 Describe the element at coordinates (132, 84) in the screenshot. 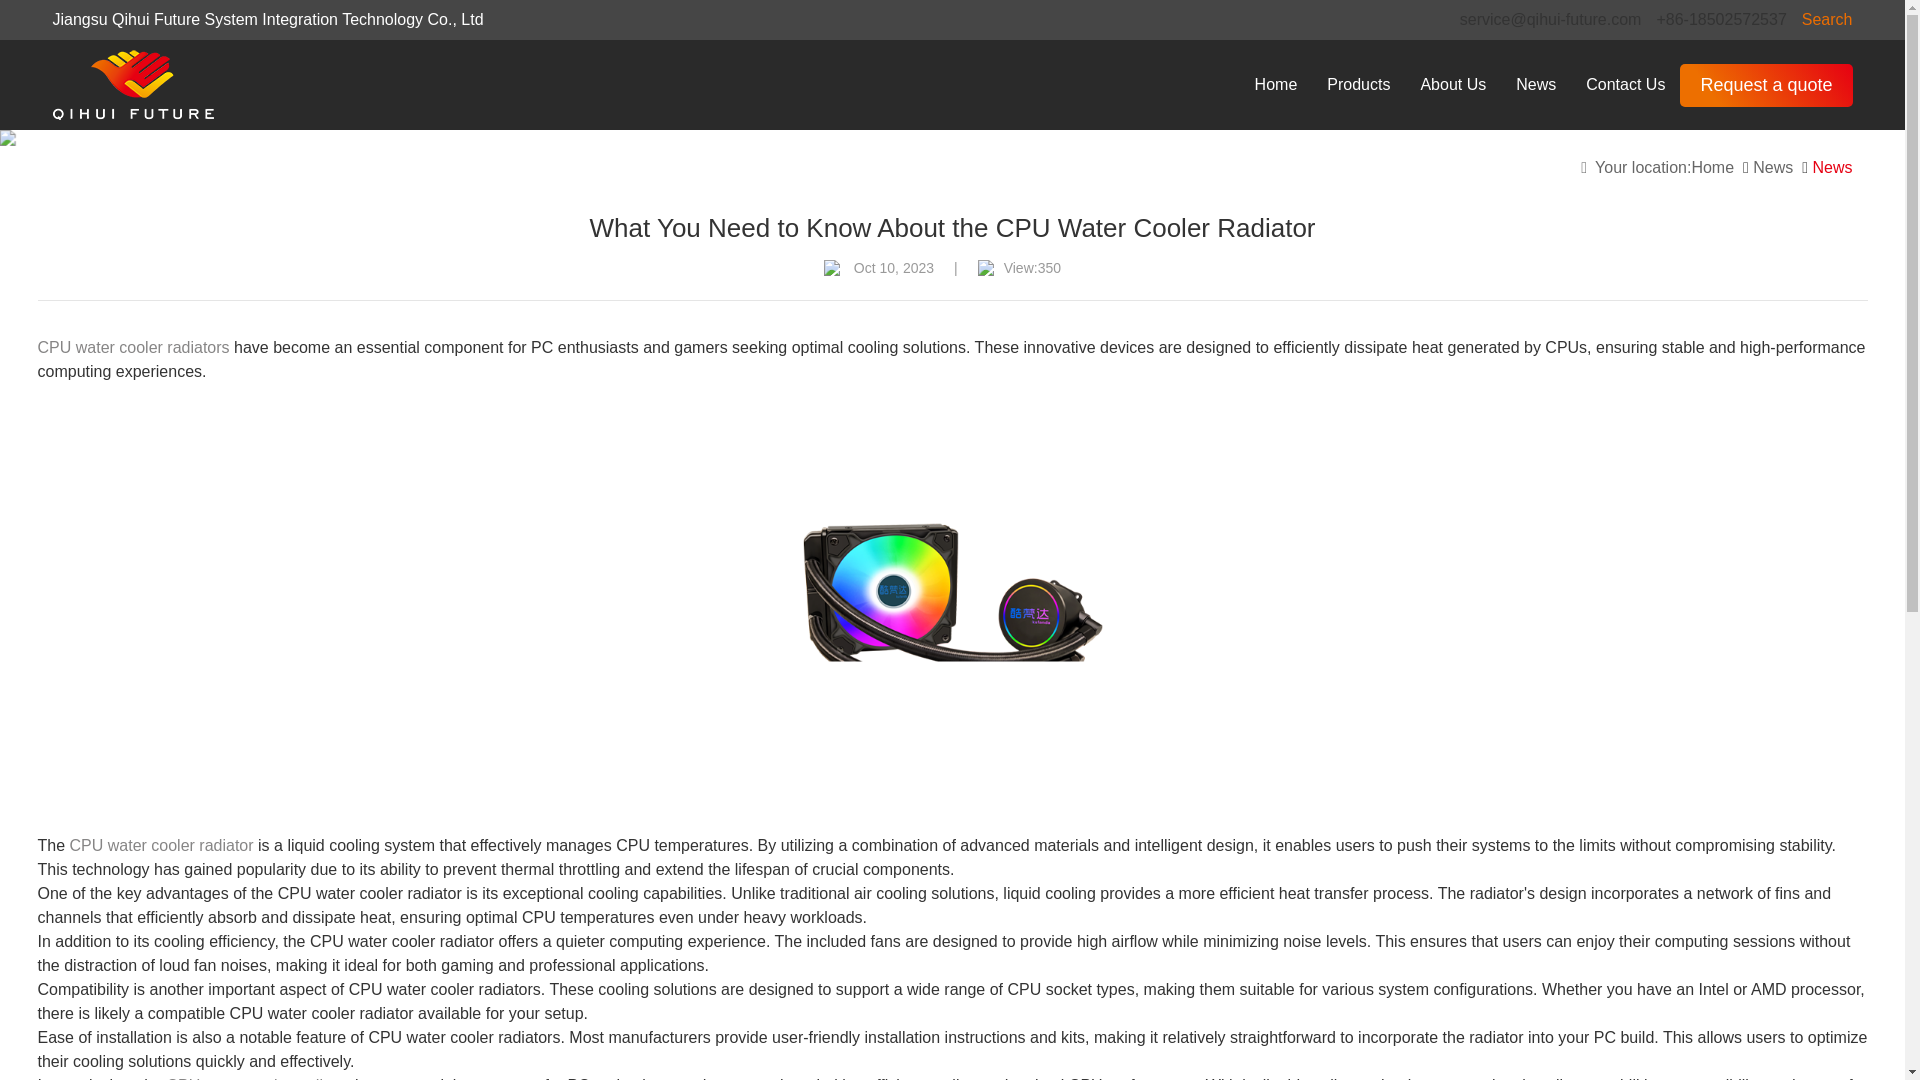

I see `computer part wholesalers` at that location.